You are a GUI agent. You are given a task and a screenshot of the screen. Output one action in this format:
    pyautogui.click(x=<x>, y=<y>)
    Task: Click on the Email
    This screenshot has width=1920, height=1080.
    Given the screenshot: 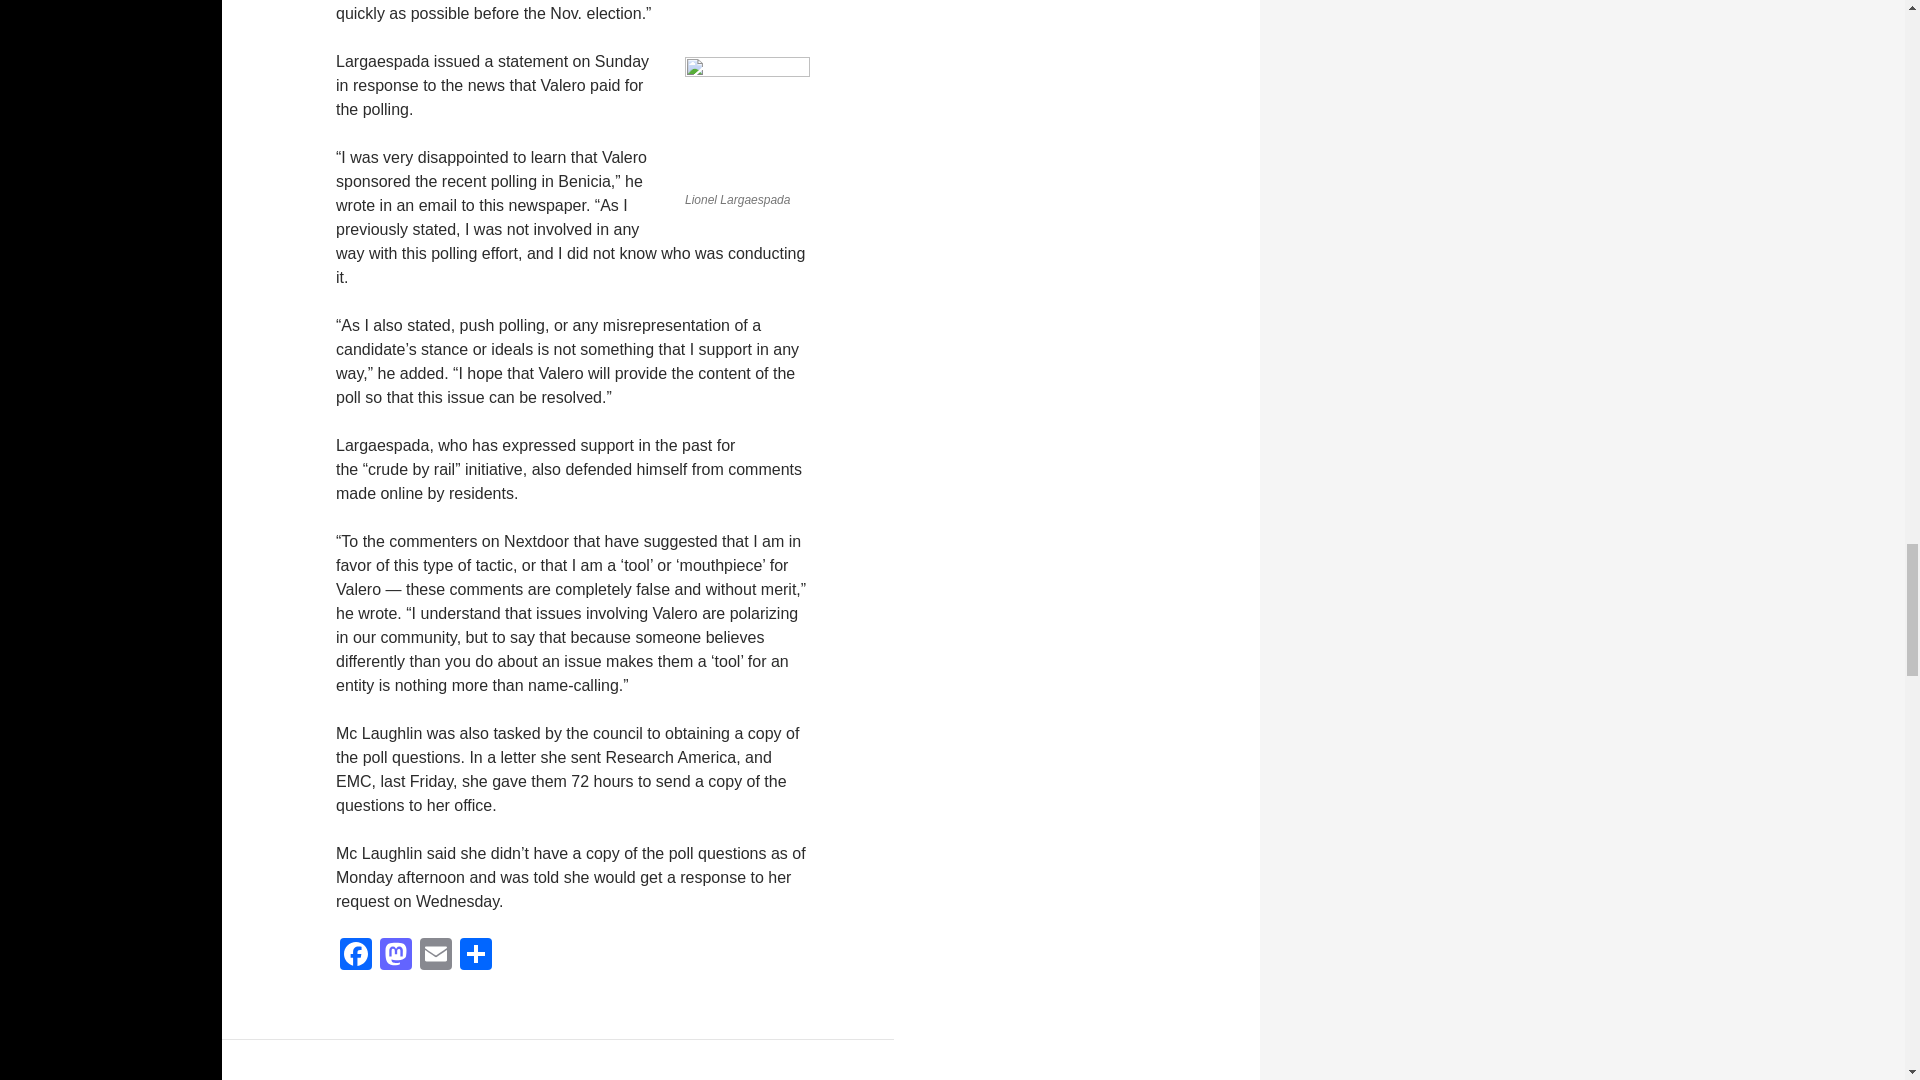 What is the action you would take?
    pyautogui.click(x=436, y=956)
    